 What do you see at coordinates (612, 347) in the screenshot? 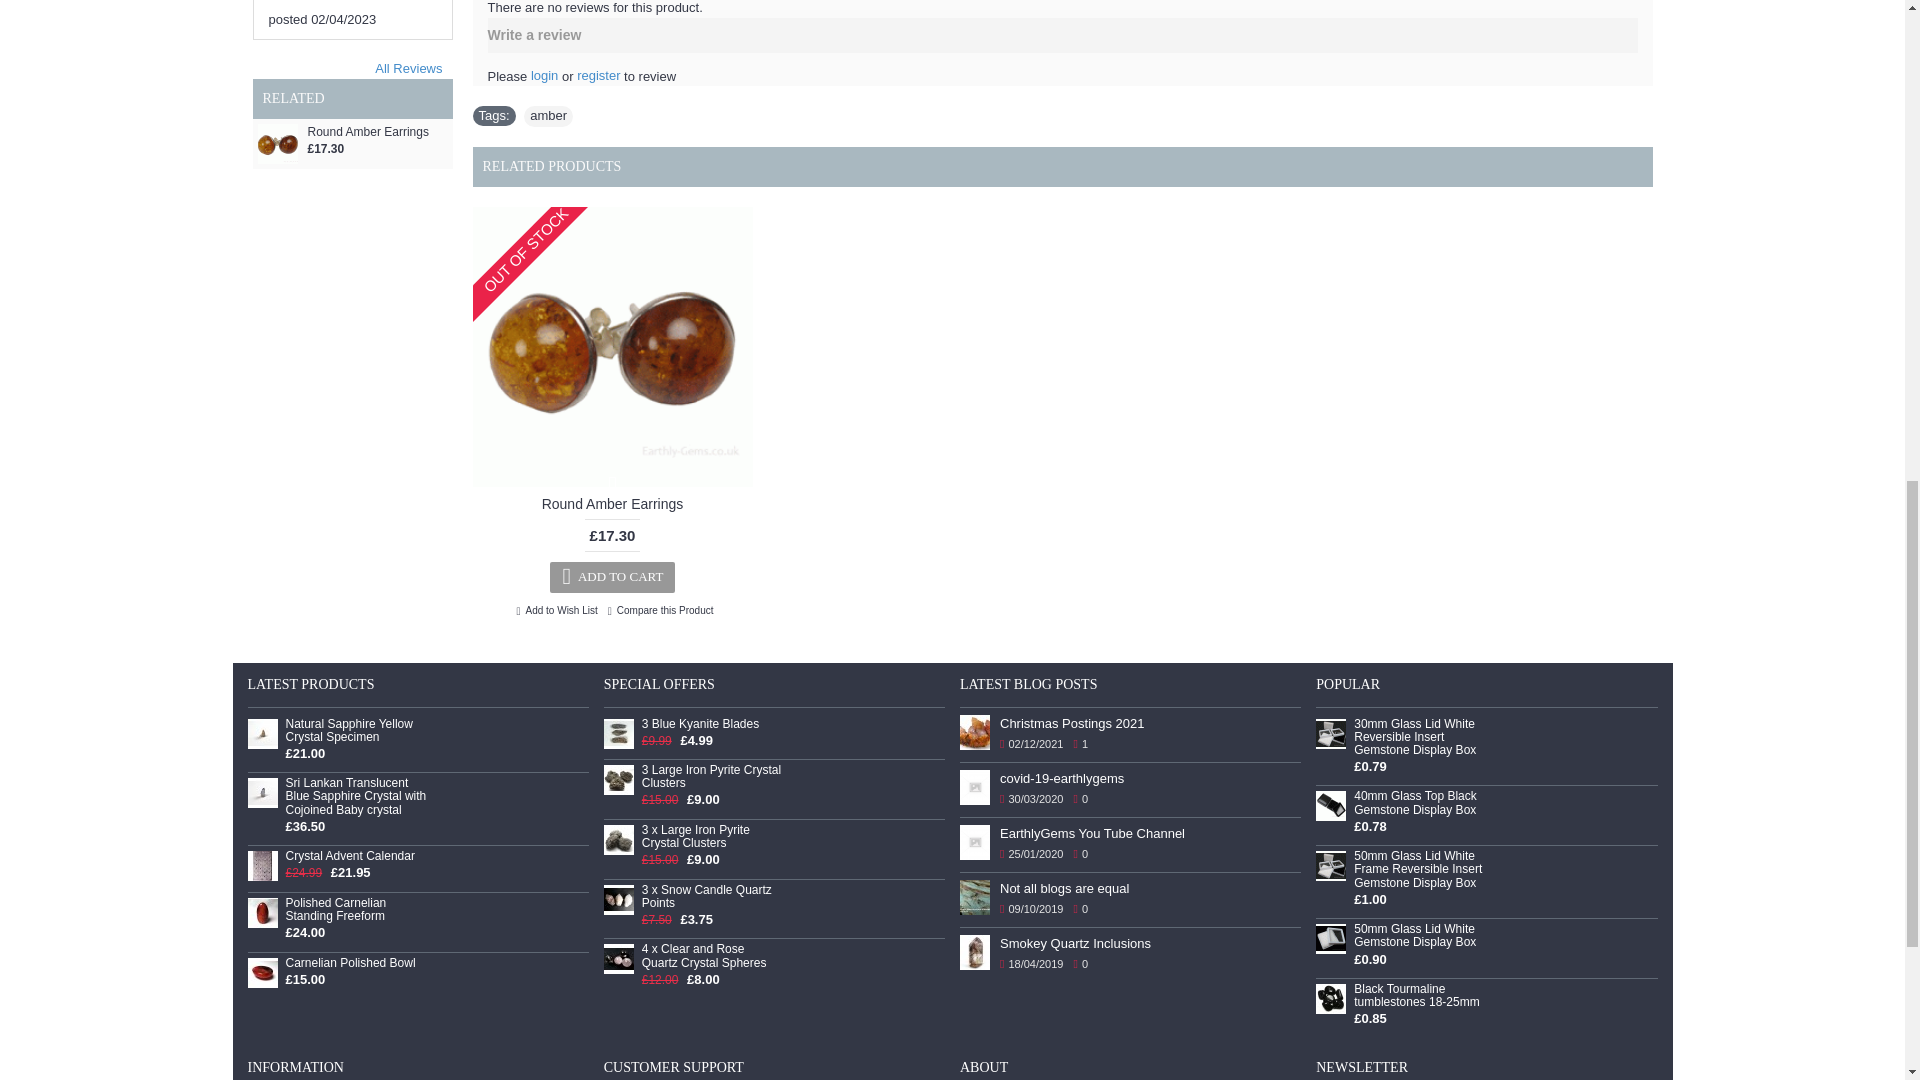
I see `Round Amber Earrings` at bounding box center [612, 347].